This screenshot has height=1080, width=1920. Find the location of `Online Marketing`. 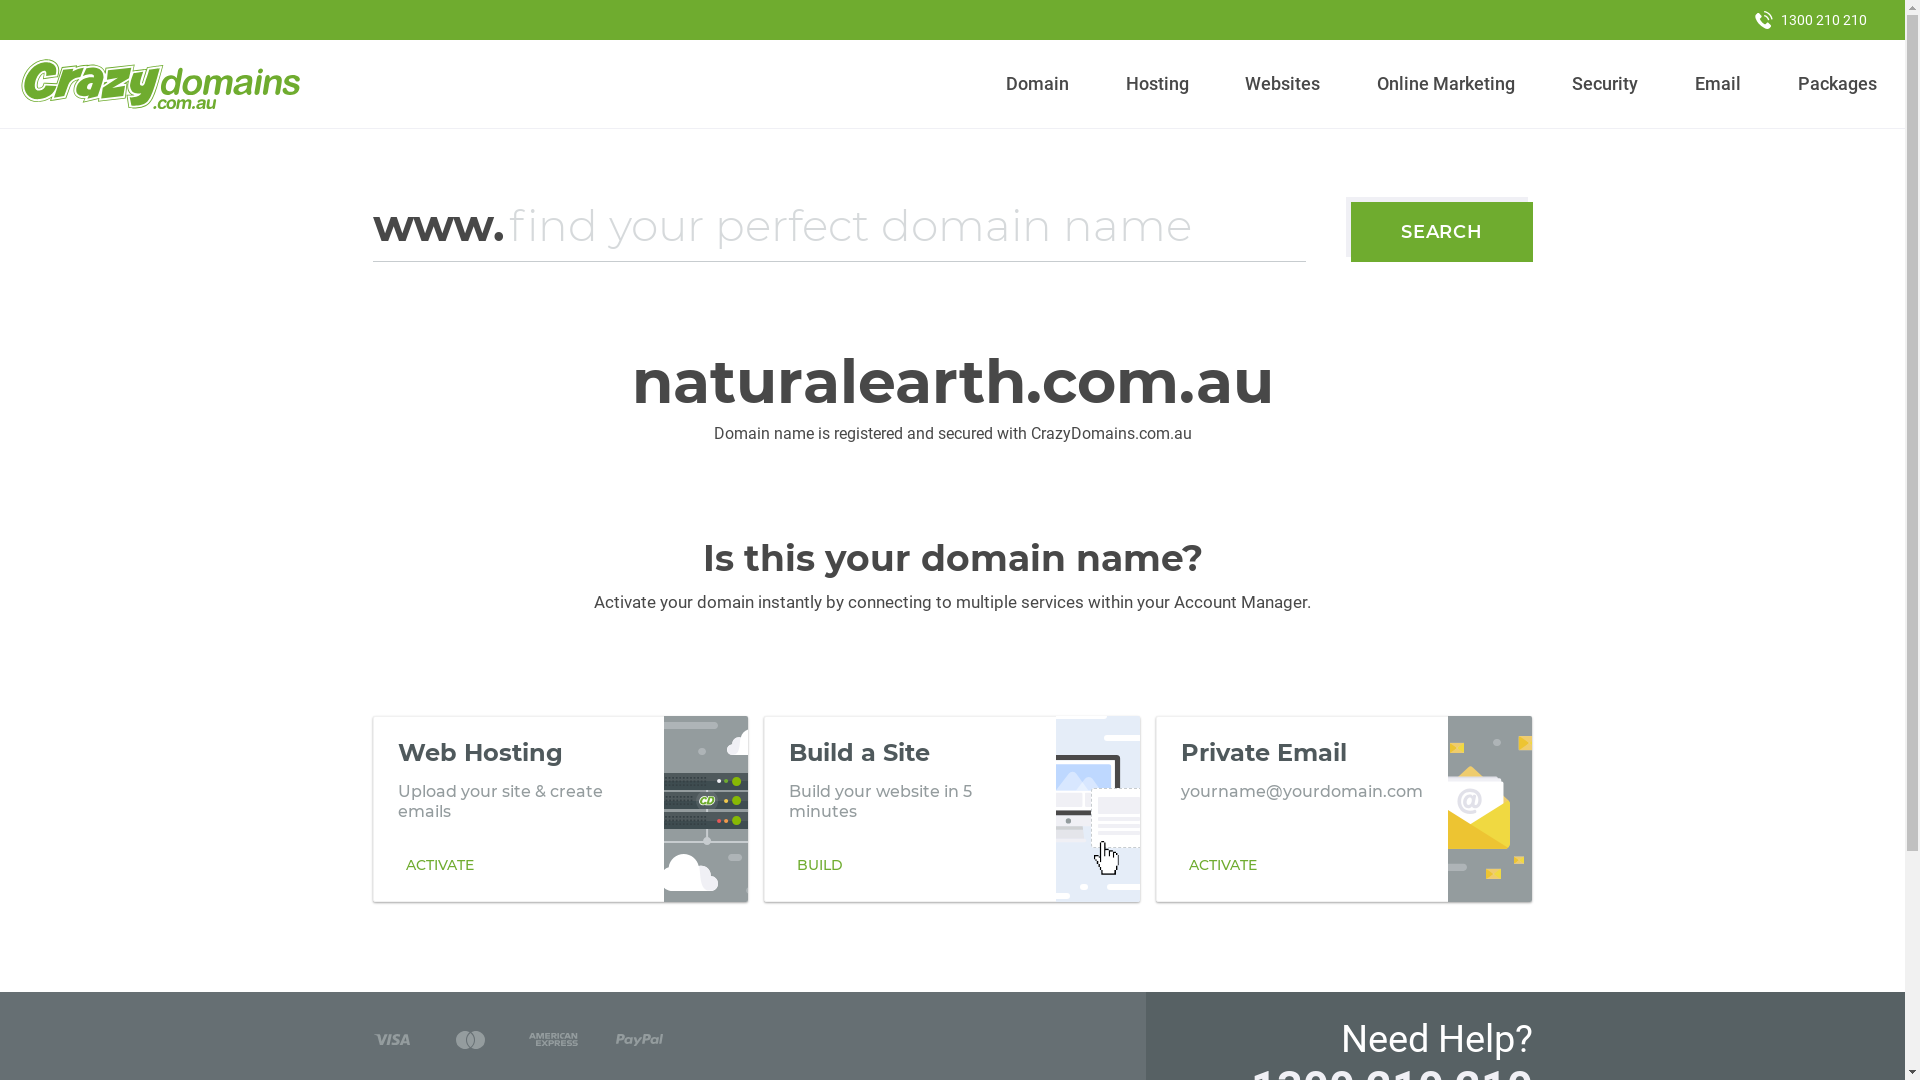

Online Marketing is located at coordinates (1446, 84).